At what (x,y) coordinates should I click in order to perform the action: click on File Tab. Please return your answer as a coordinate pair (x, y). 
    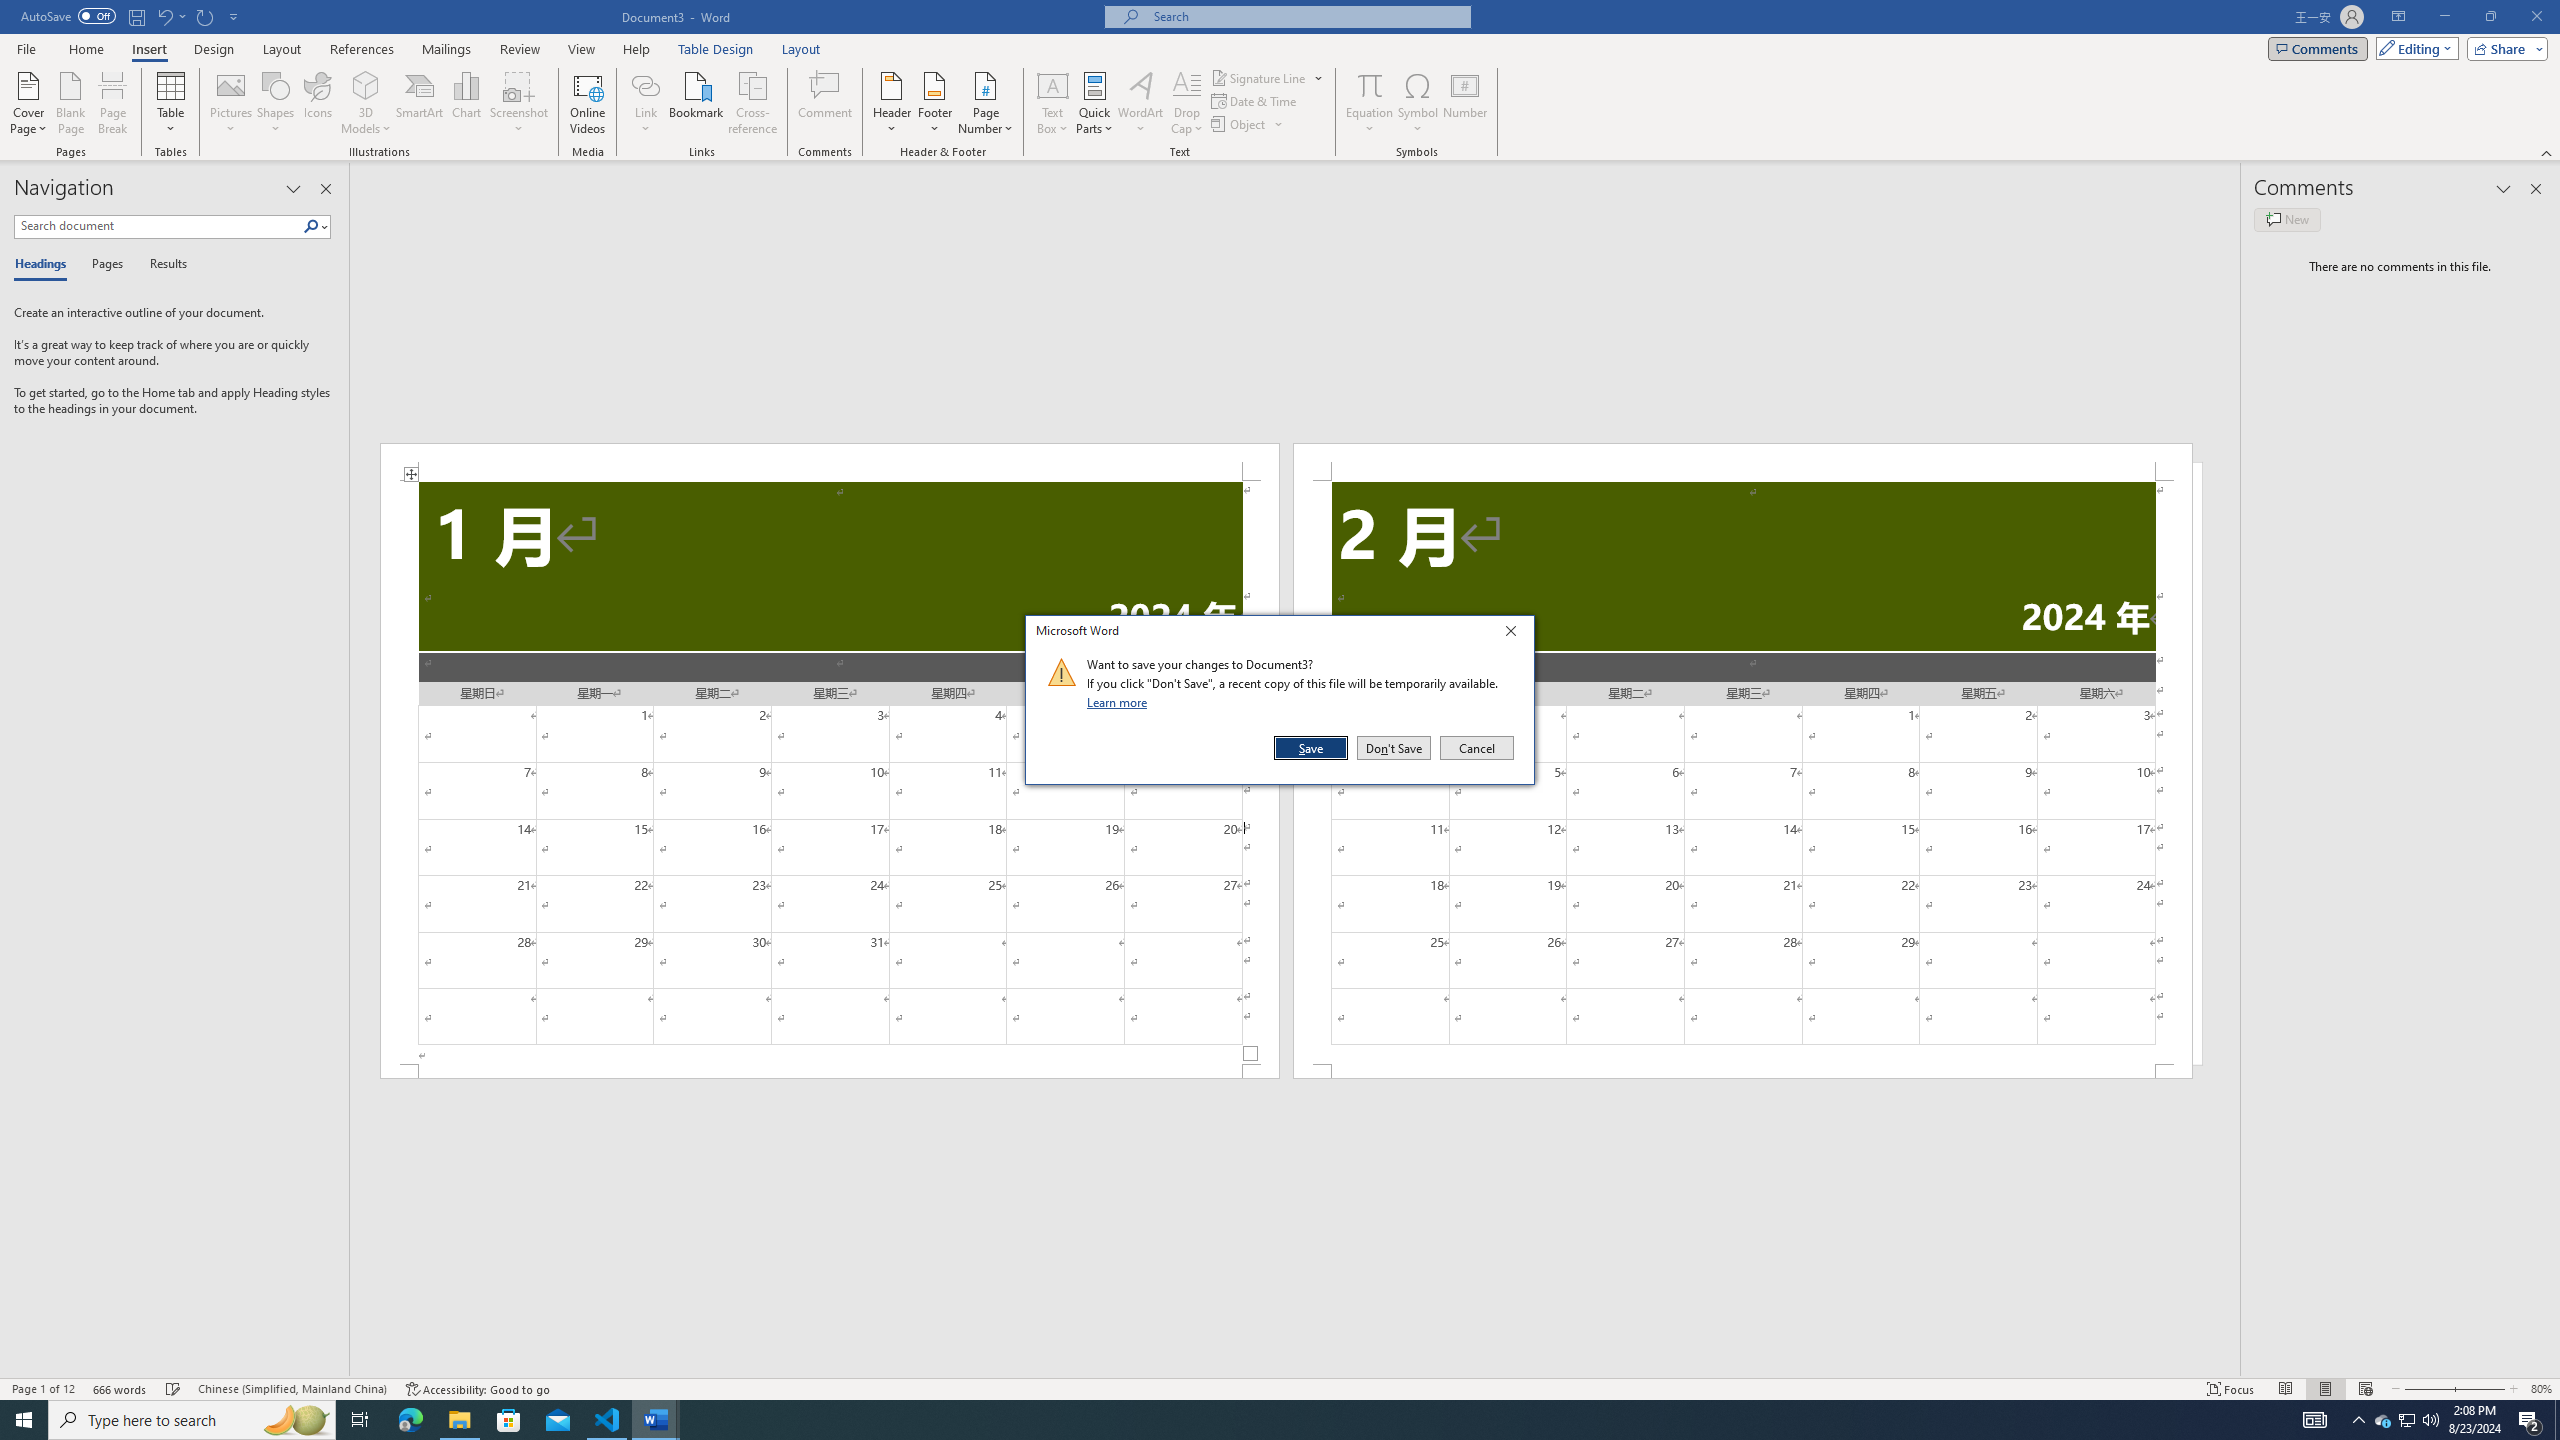
    Looking at the image, I should click on (26, 48).